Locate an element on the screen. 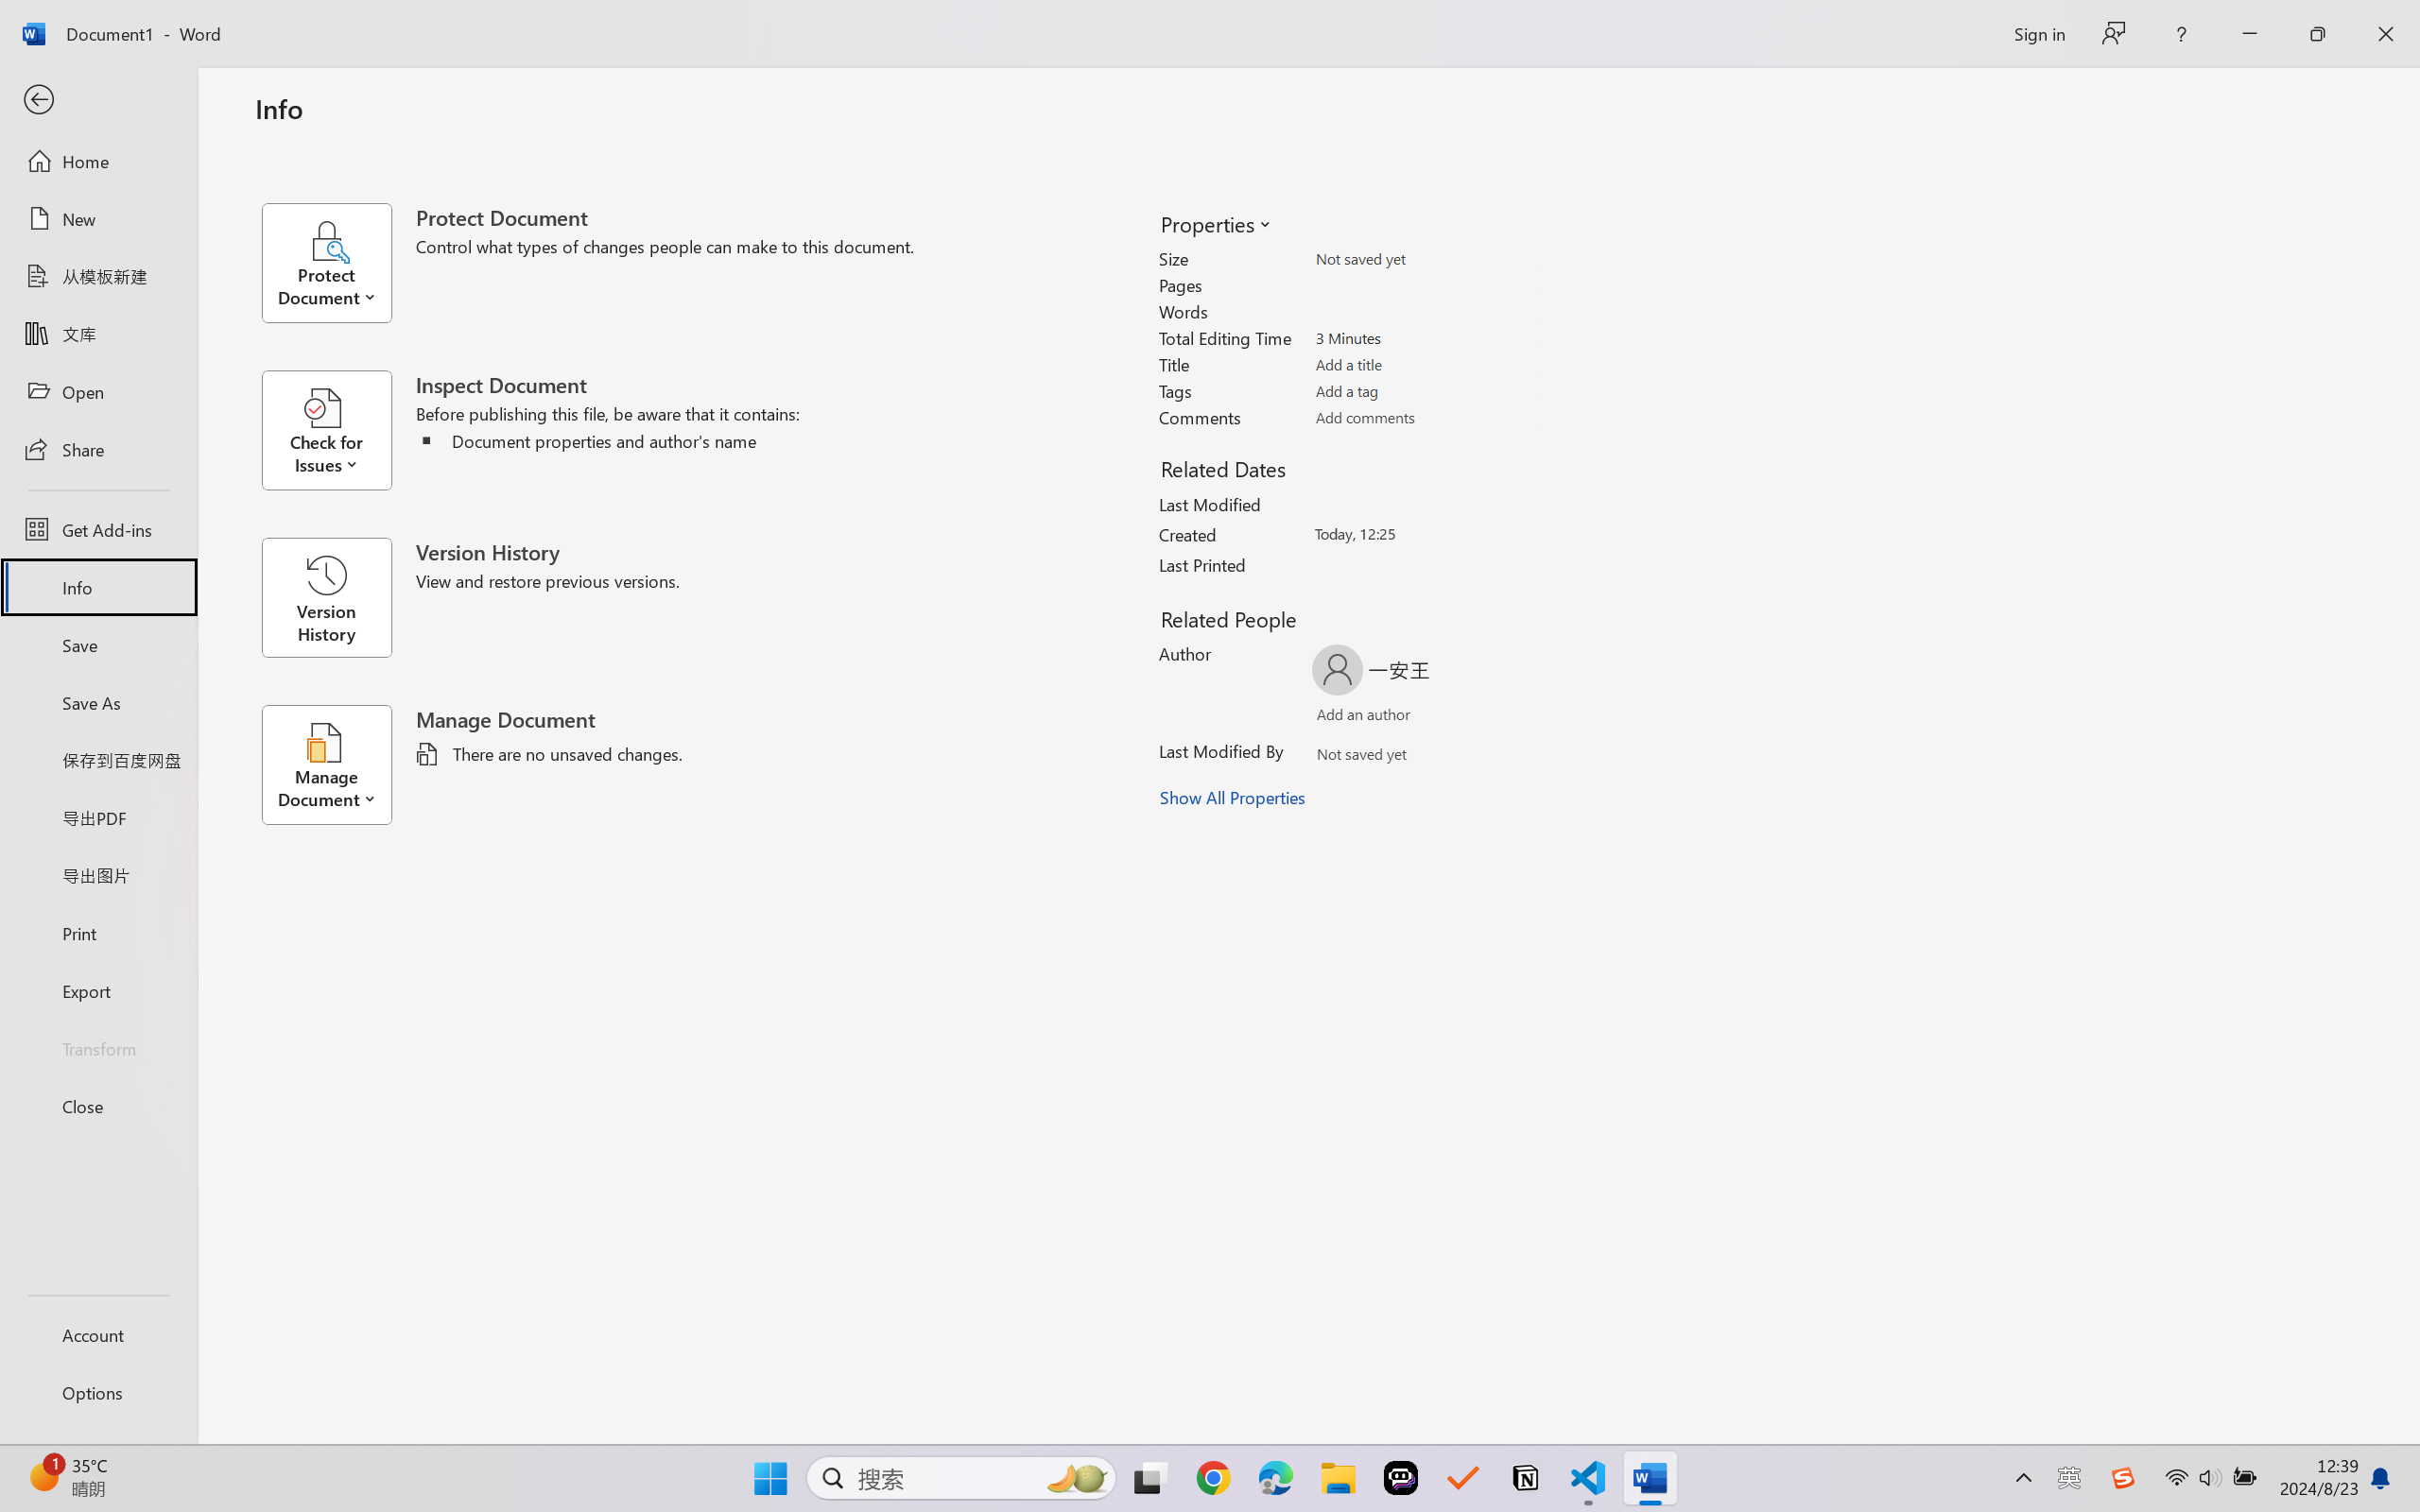 Image resolution: width=2420 pixels, height=1512 pixels. Sign in - Google Accounts is located at coordinates (942, 21).